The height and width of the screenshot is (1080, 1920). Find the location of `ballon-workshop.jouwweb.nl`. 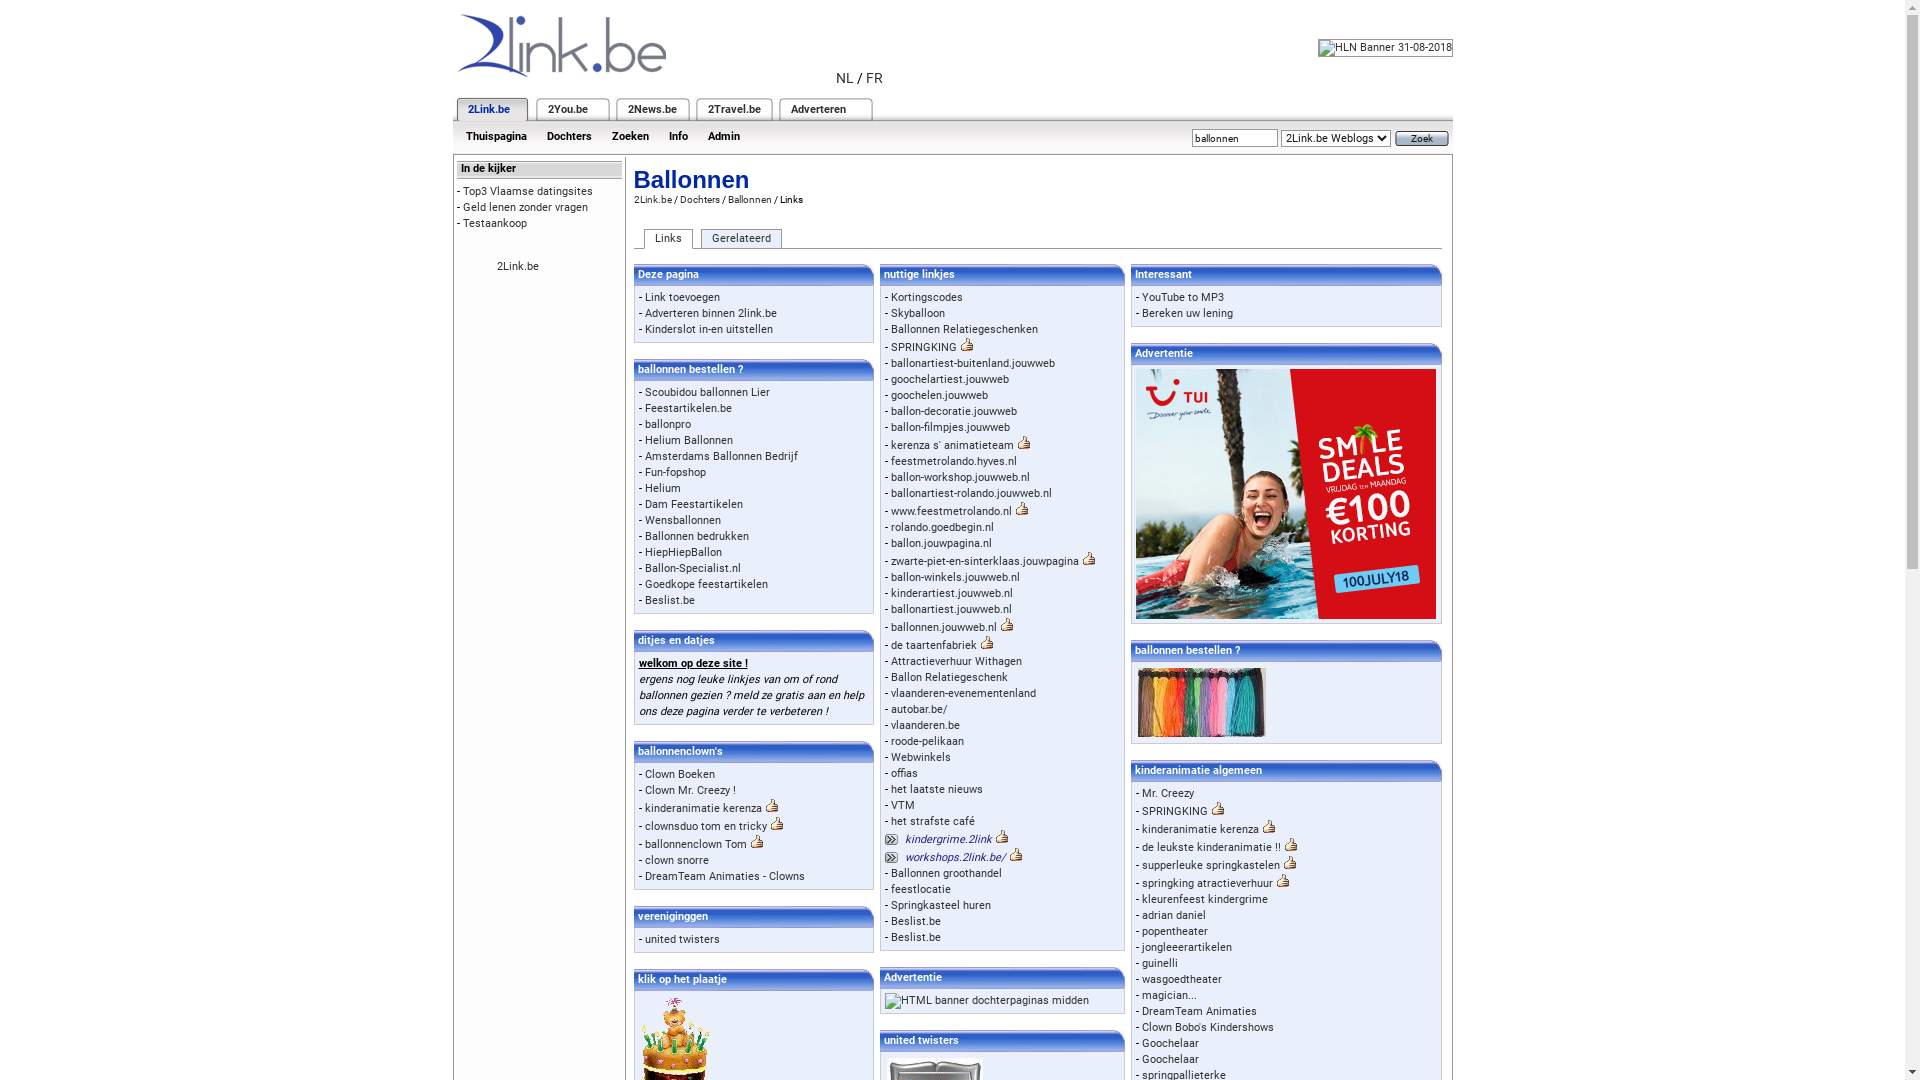

ballon-workshop.jouwweb.nl is located at coordinates (960, 478).